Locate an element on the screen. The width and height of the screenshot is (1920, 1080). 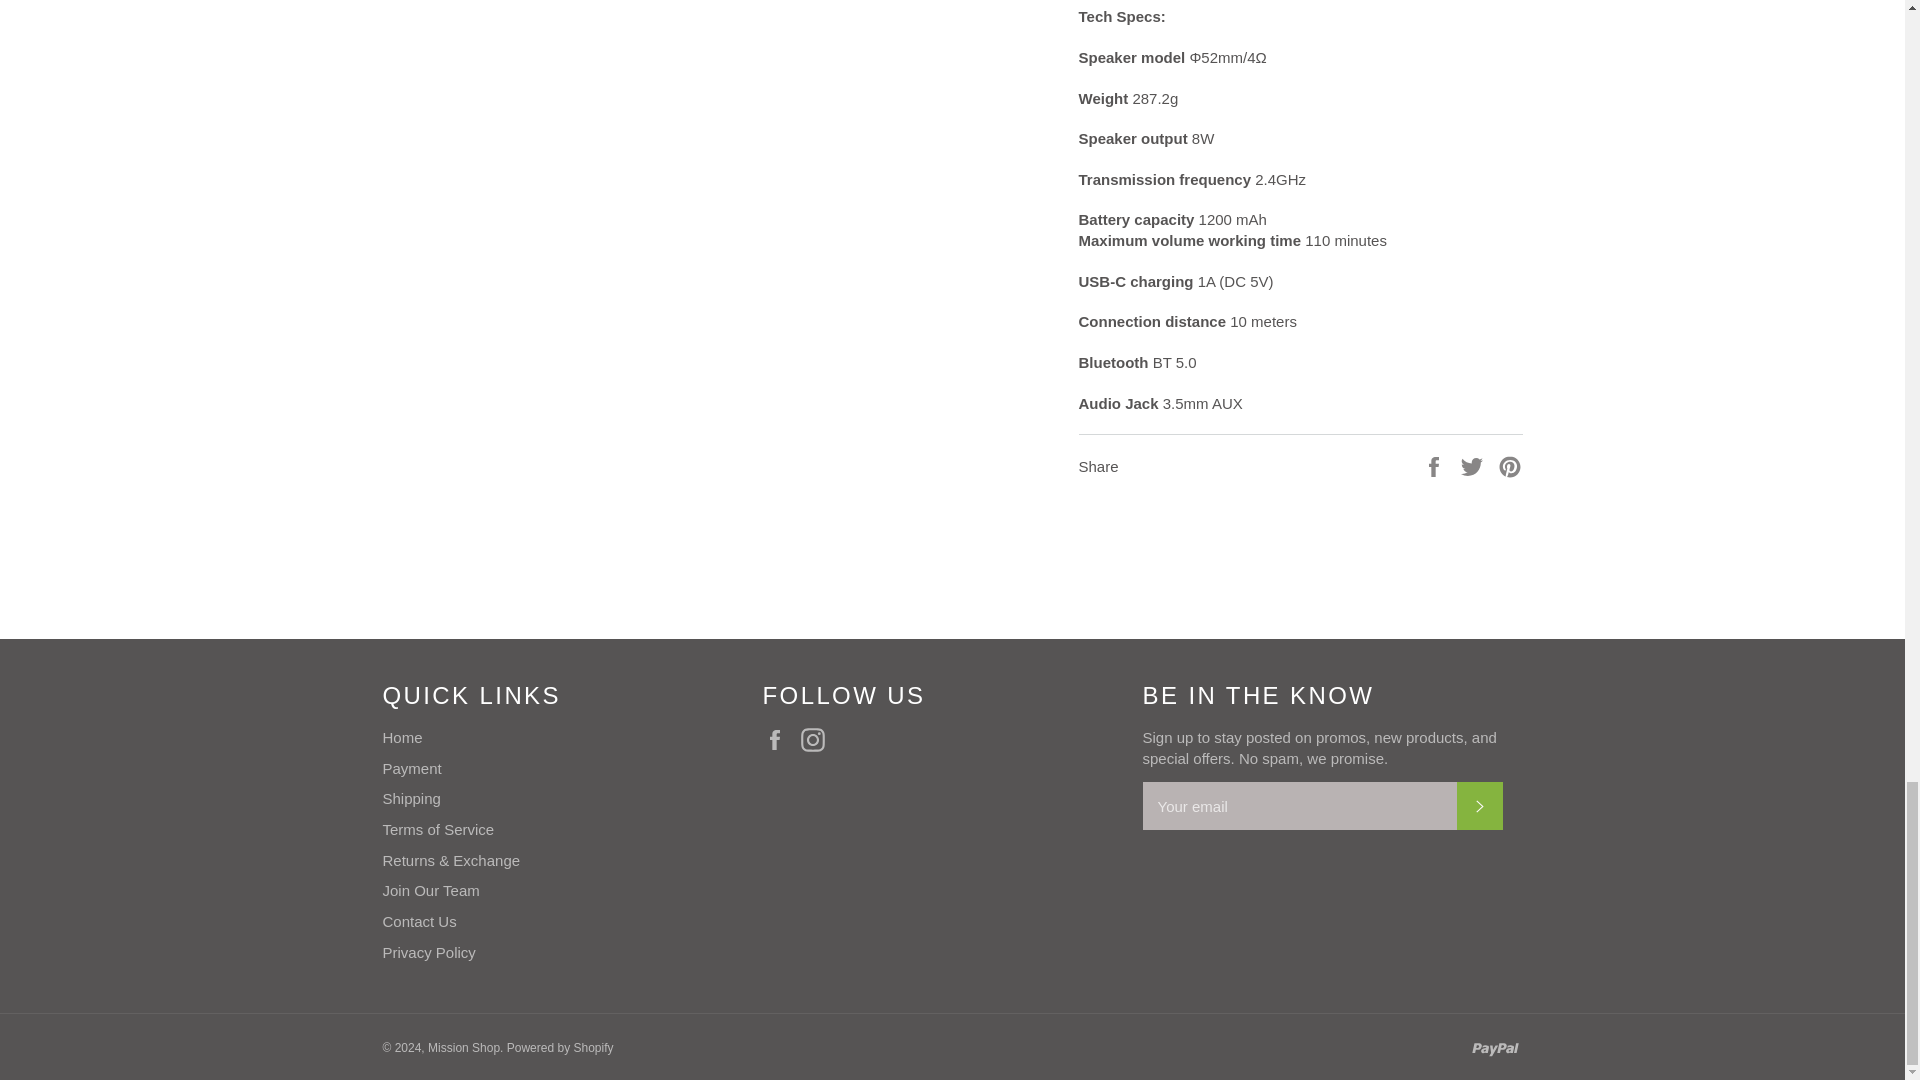
Tweet on Twitter is located at coordinates (1474, 465).